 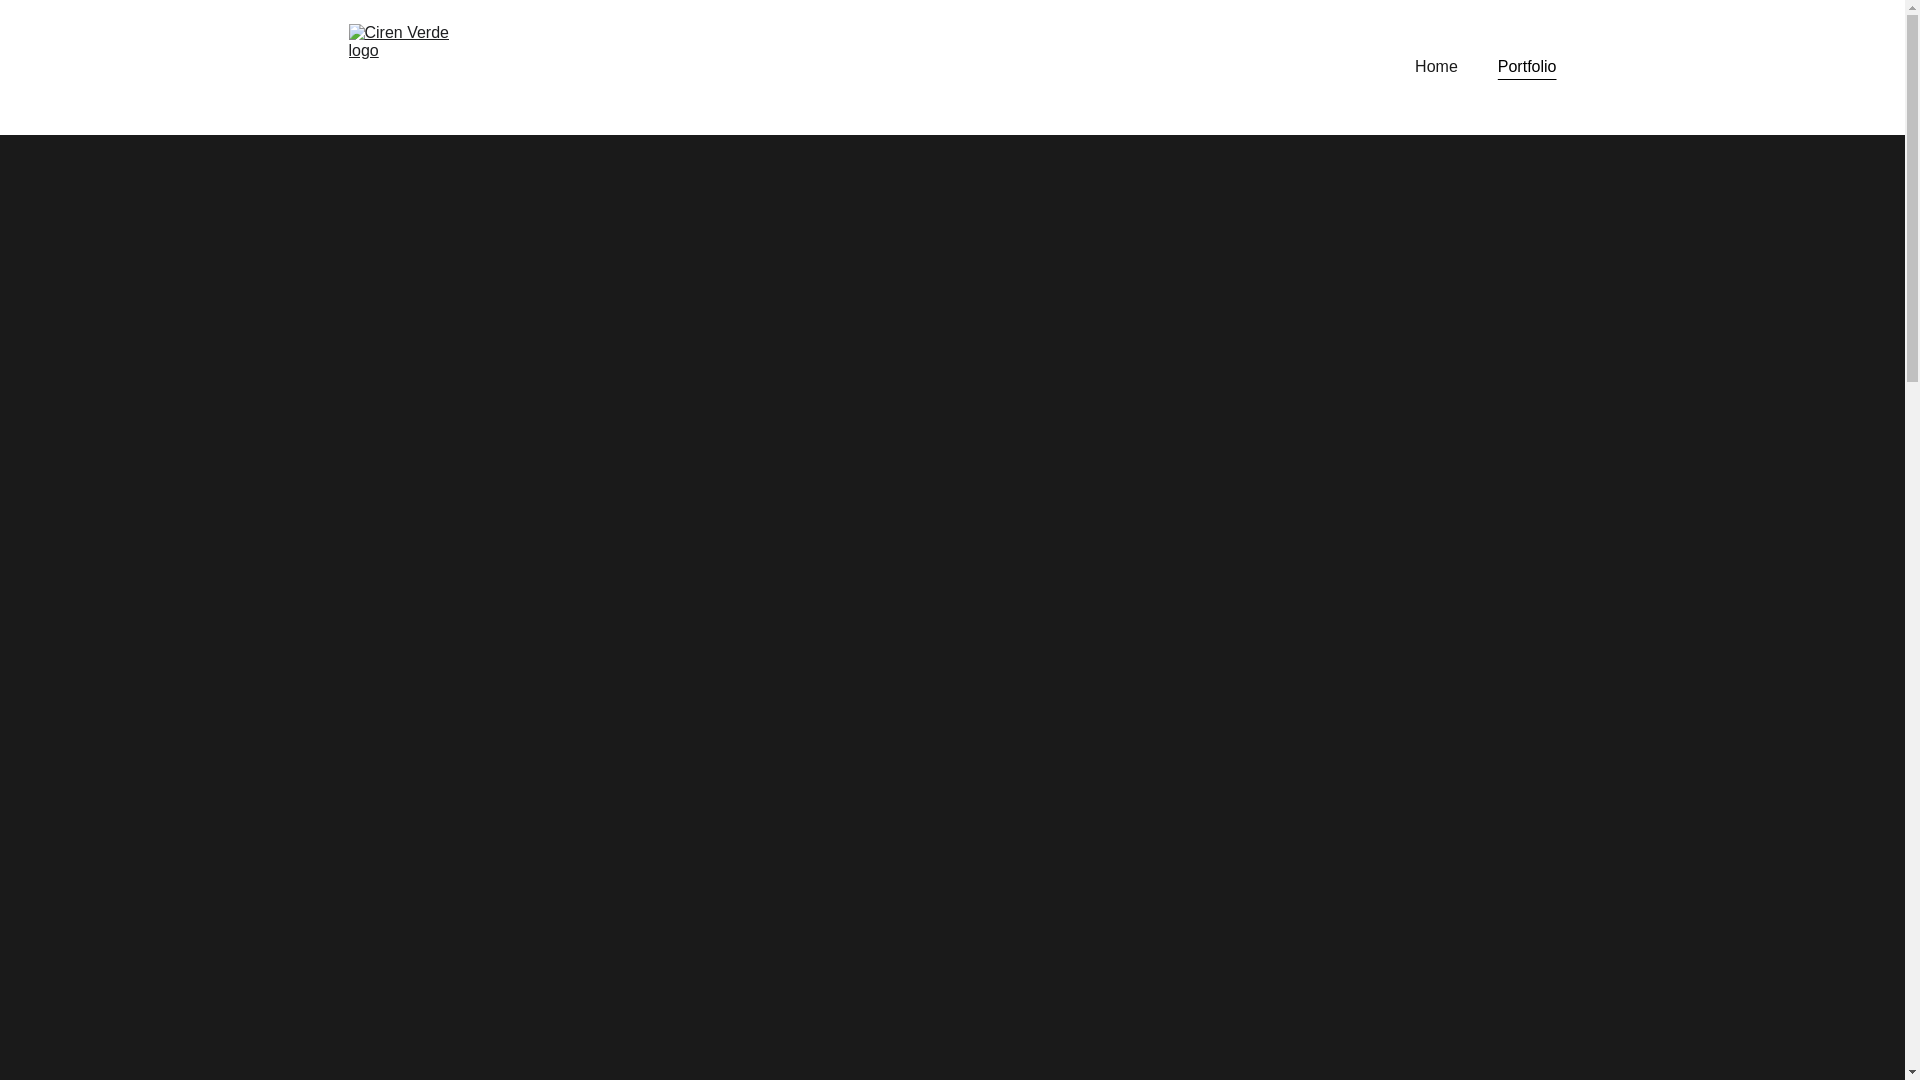 I want to click on Home, so click(x=1436, y=66).